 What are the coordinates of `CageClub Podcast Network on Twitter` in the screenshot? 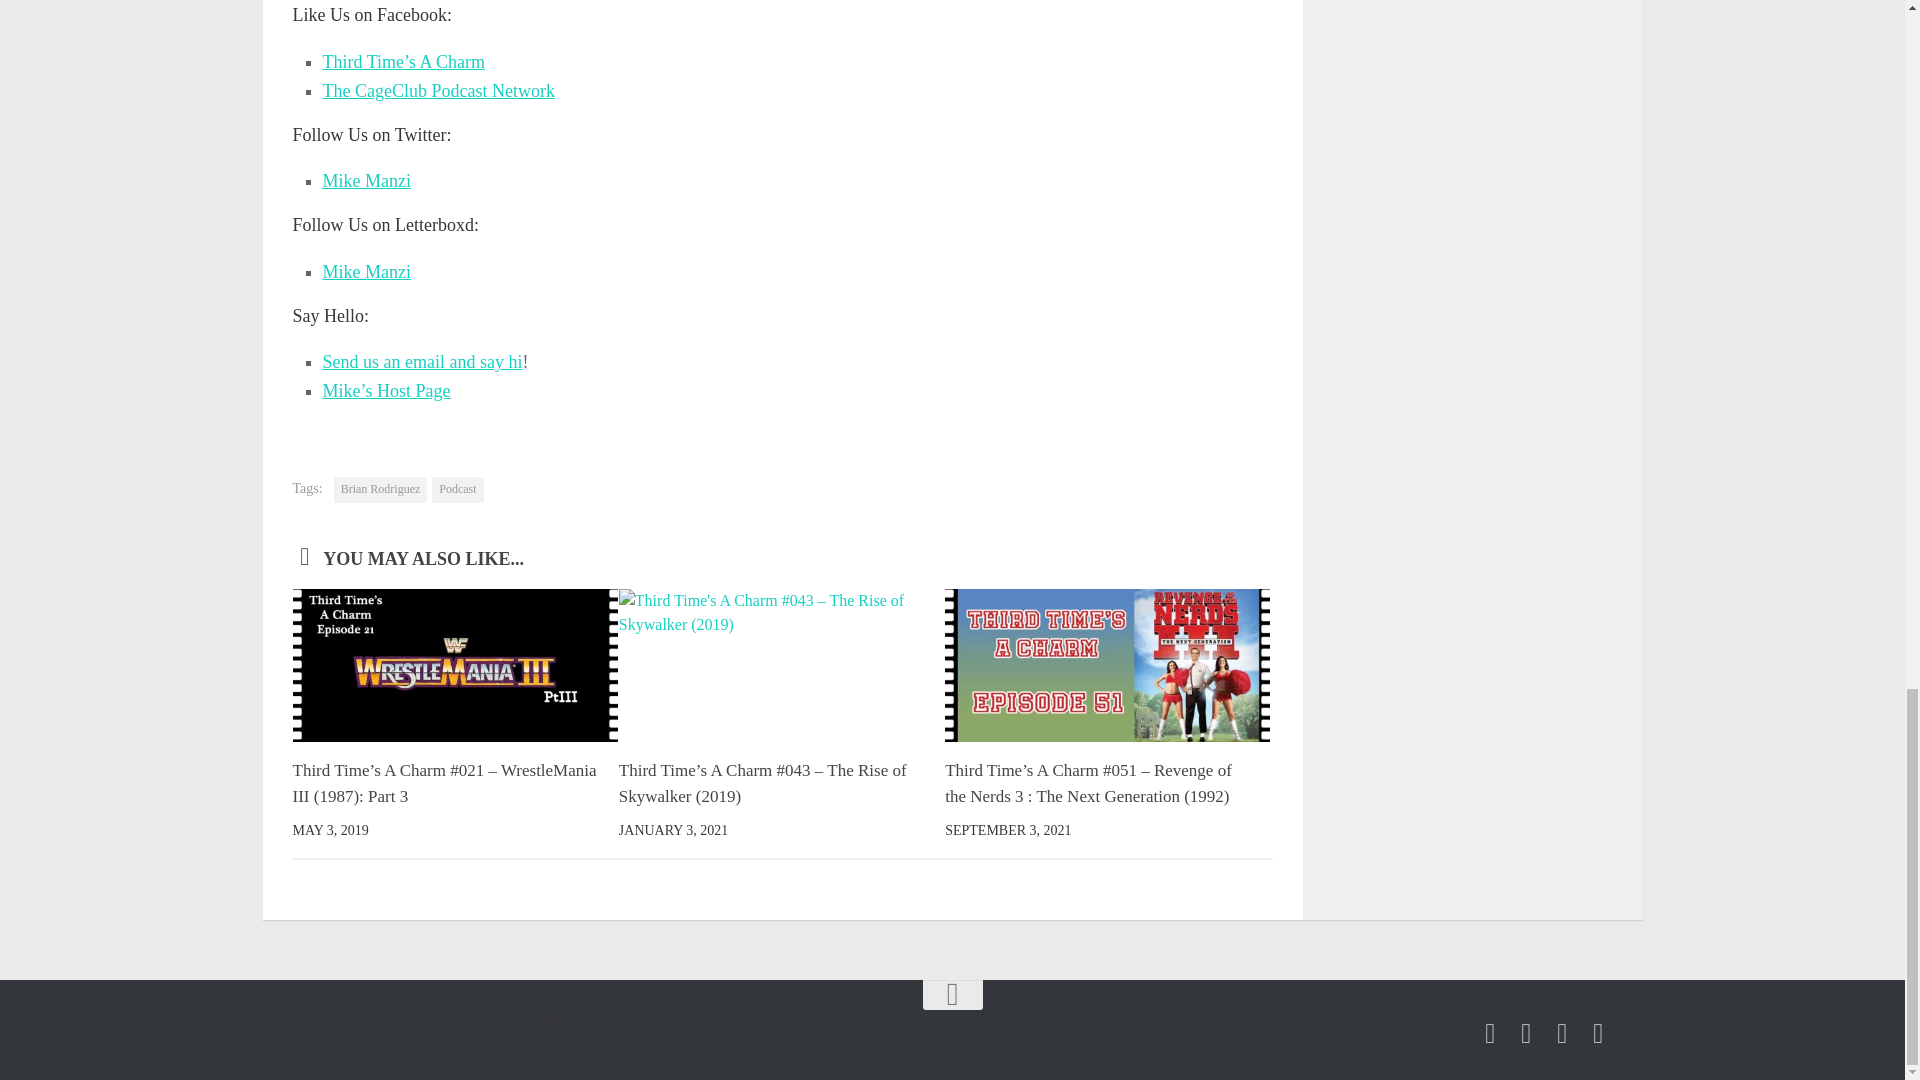 It's located at (1526, 1033).